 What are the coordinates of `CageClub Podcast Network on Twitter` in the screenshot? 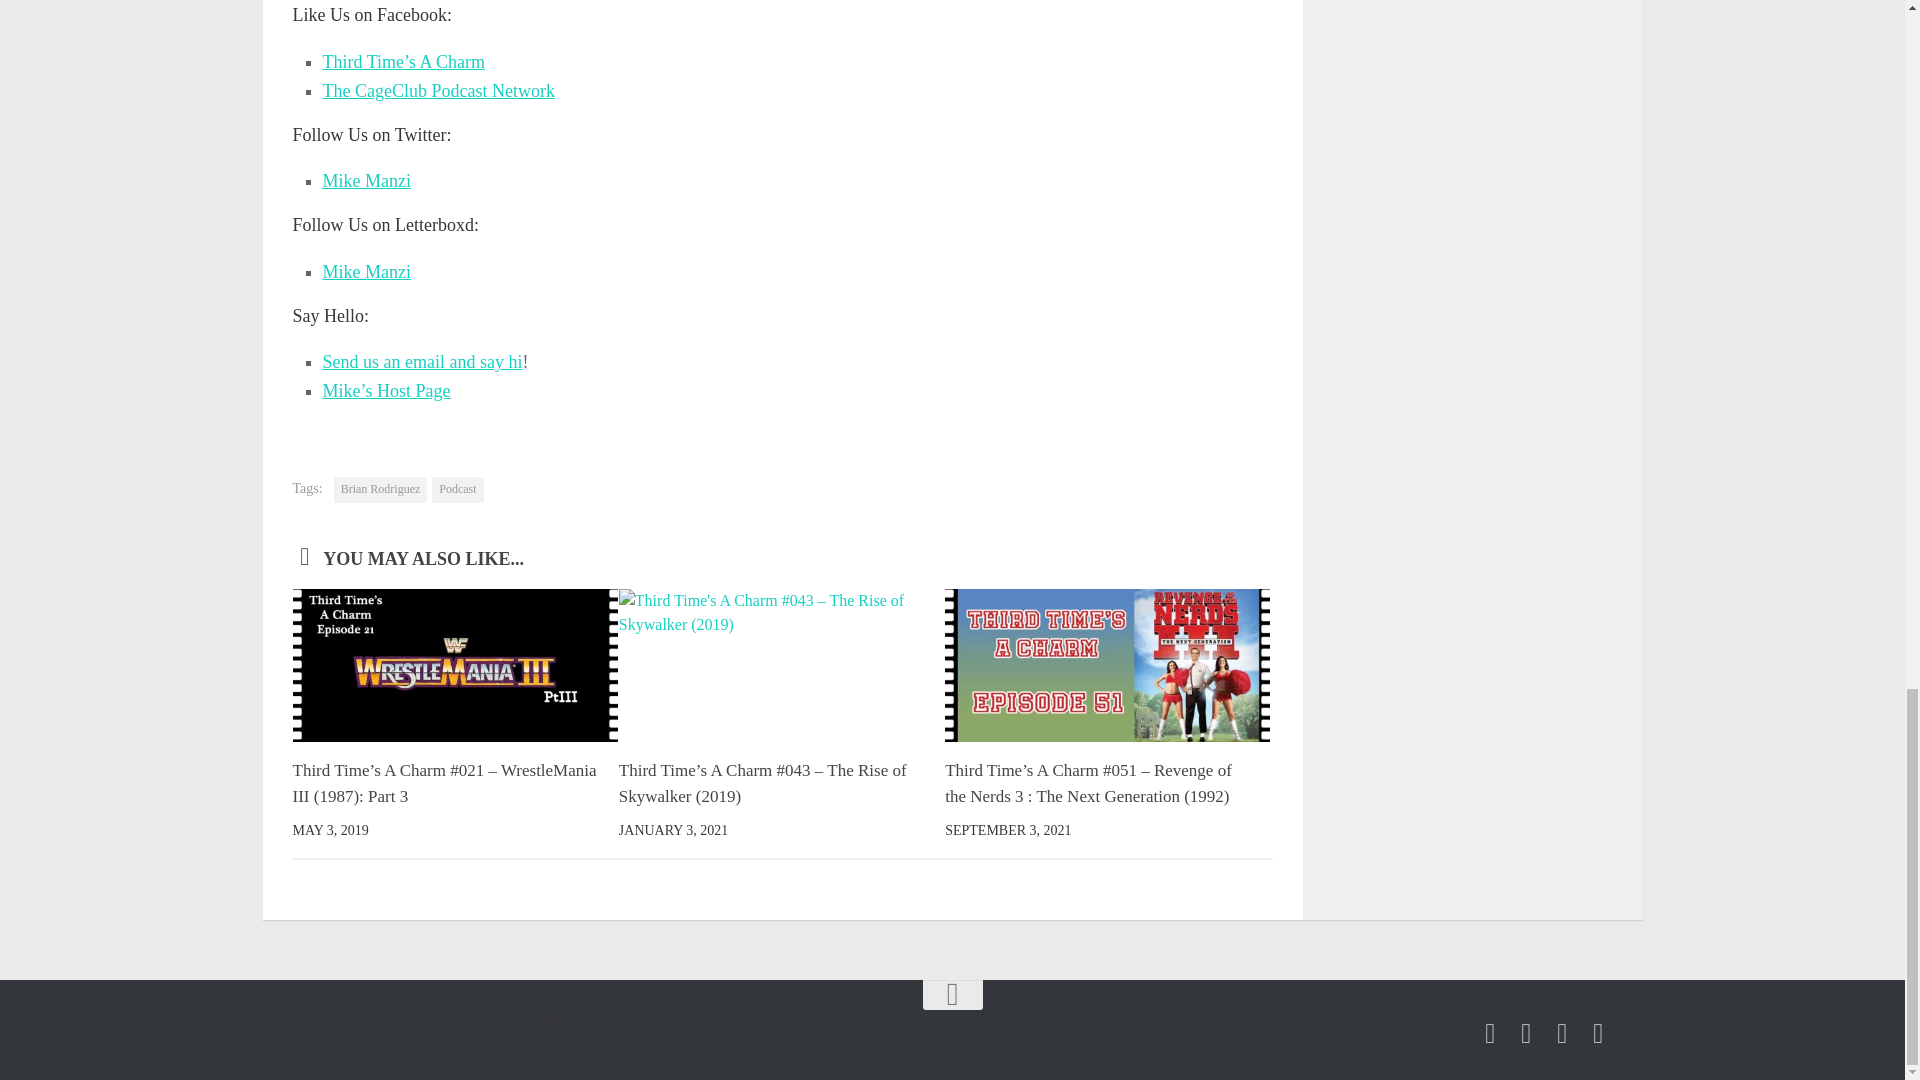 It's located at (1526, 1033).